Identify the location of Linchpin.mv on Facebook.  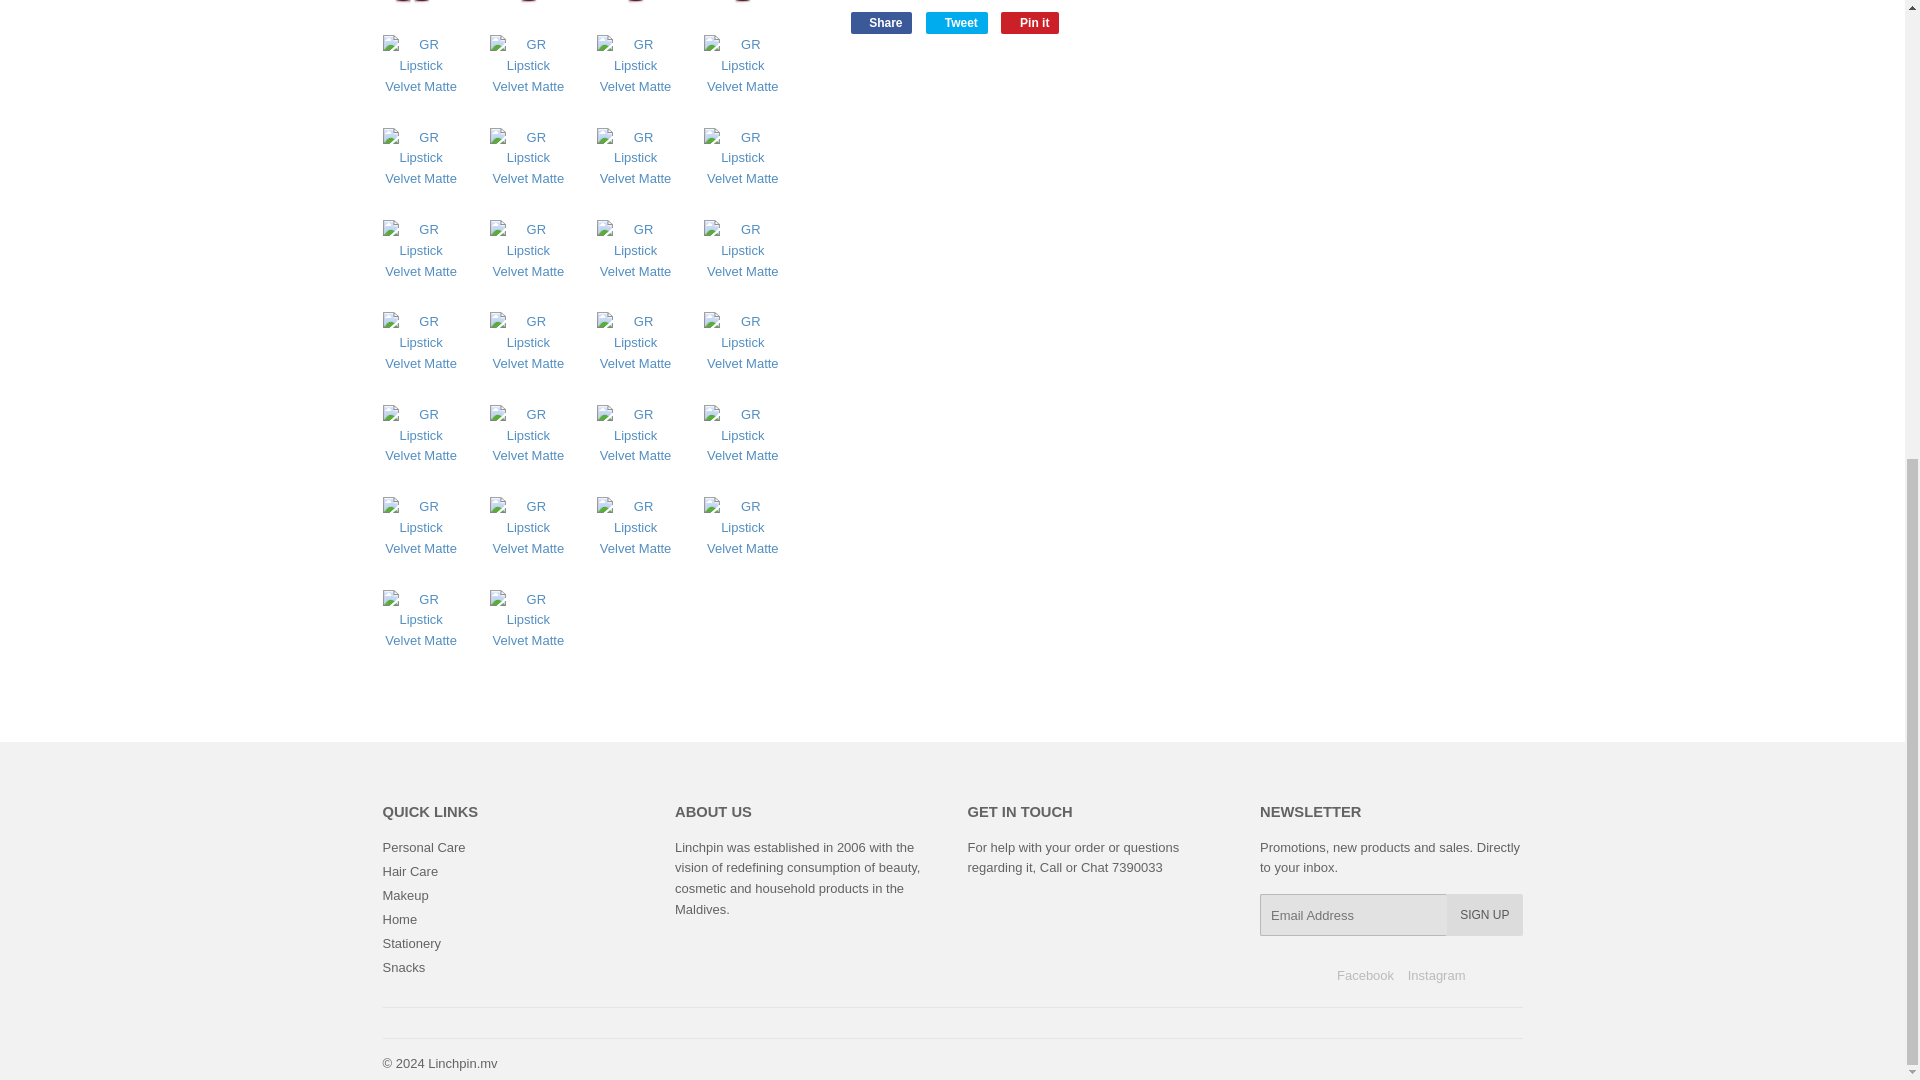
(1364, 974).